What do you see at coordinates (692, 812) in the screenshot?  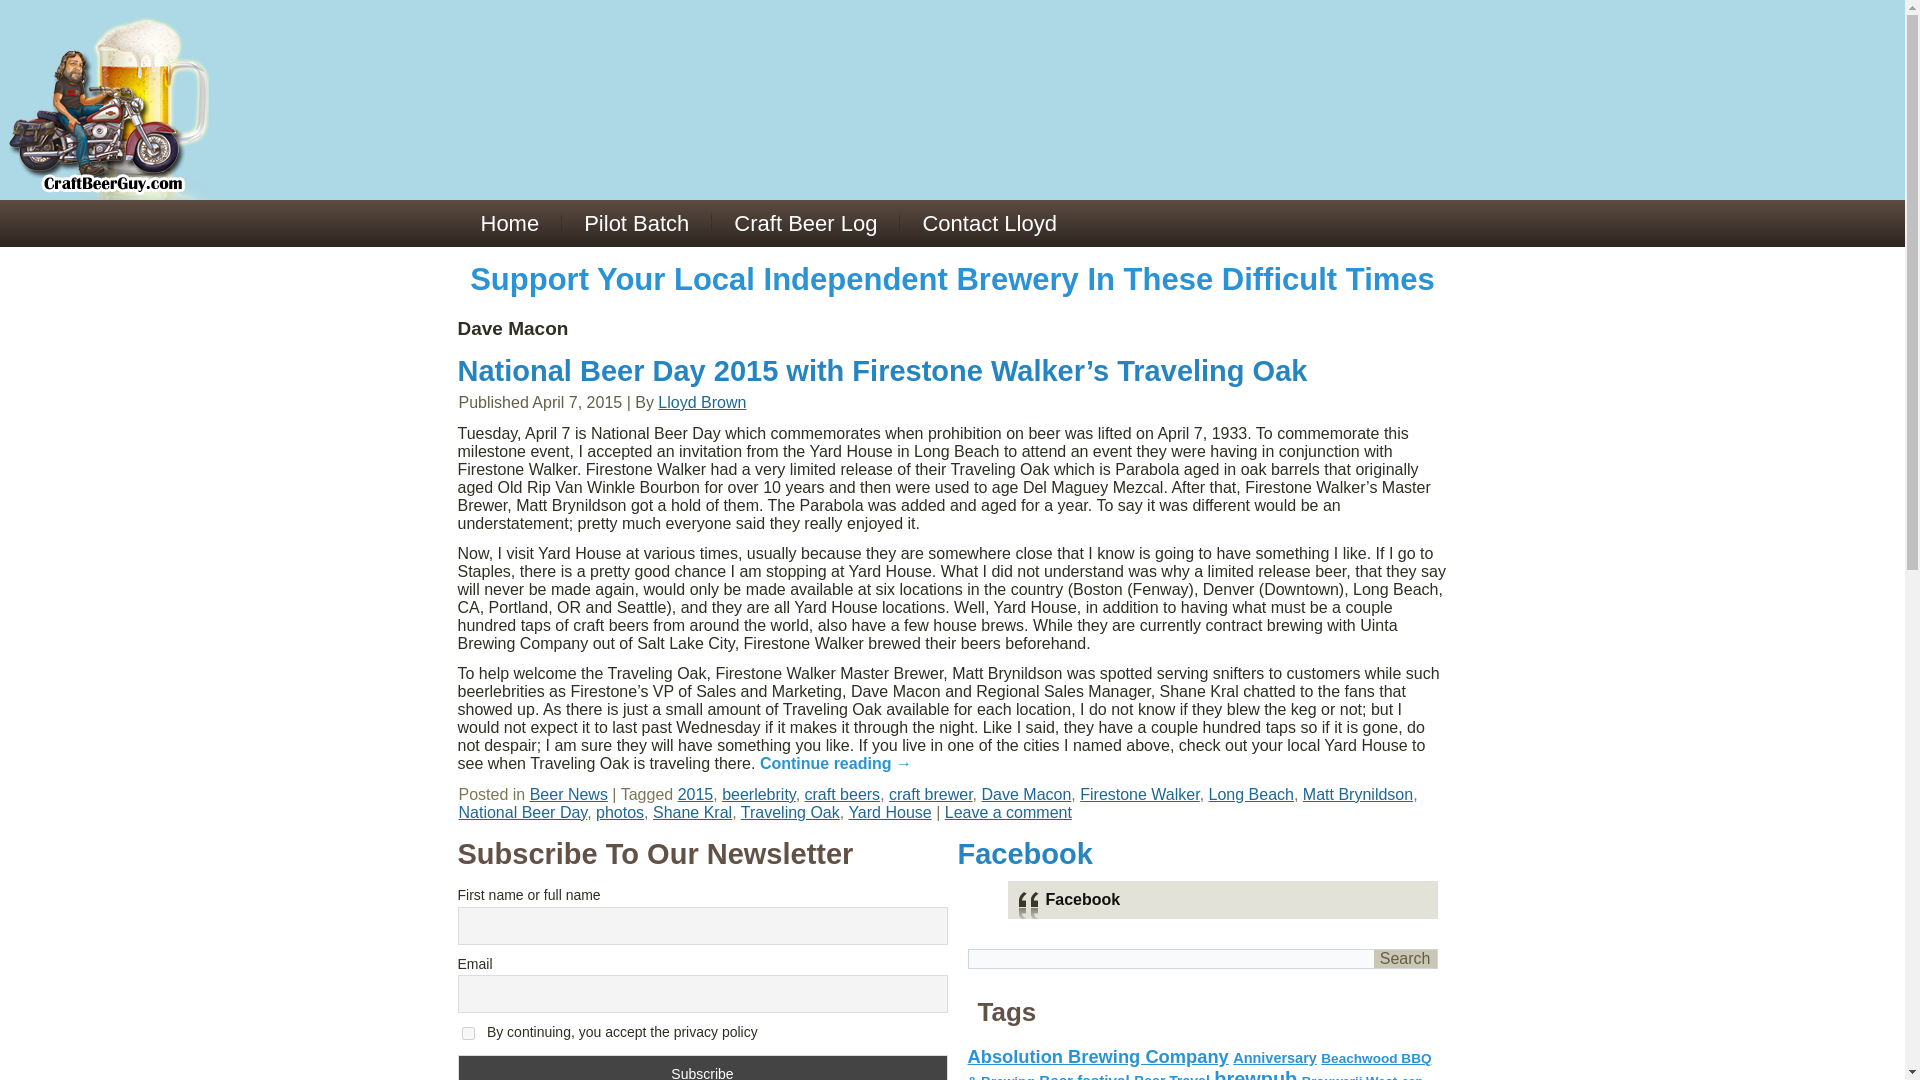 I see `Shane Kral` at bounding box center [692, 812].